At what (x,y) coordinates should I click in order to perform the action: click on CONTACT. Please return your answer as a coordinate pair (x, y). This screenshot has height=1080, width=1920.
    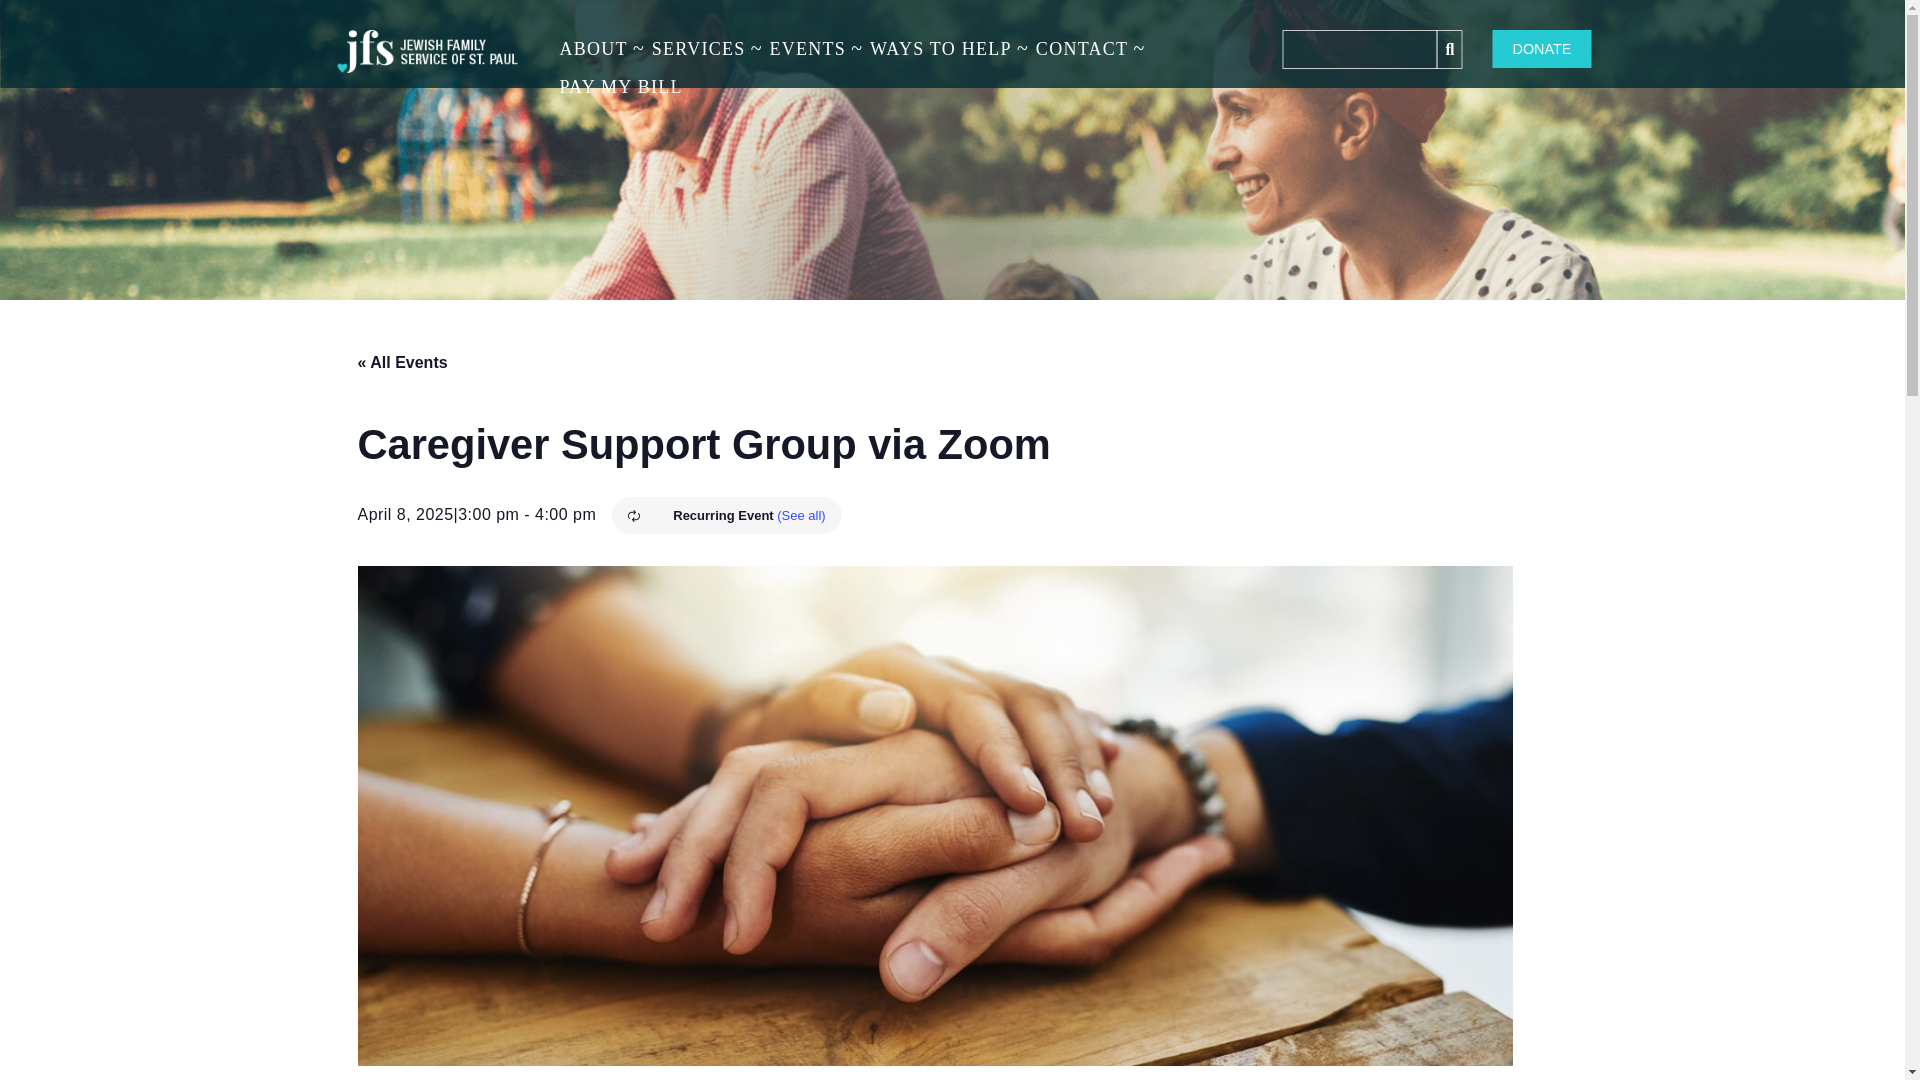
    Looking at the image, I should click on (1082, 49).